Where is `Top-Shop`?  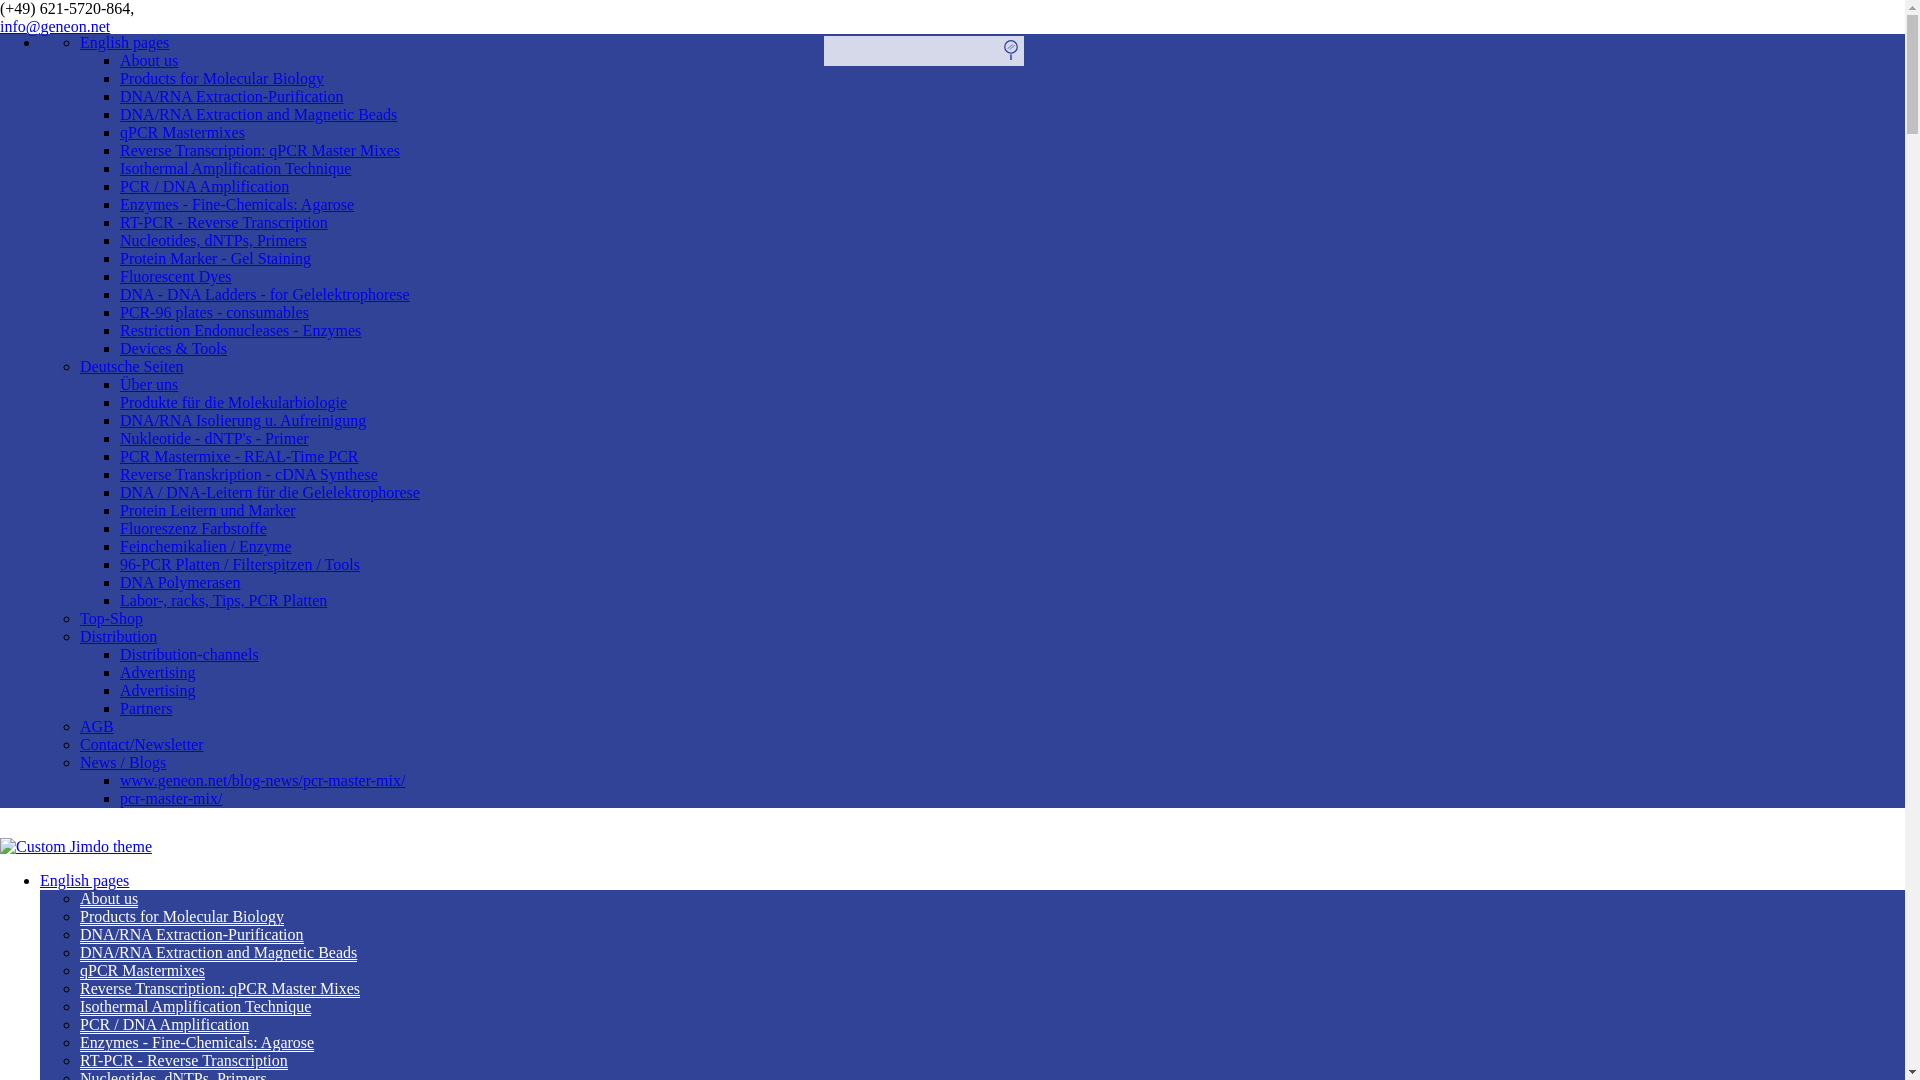
Top-Shop is located at coordinates (111, 618).